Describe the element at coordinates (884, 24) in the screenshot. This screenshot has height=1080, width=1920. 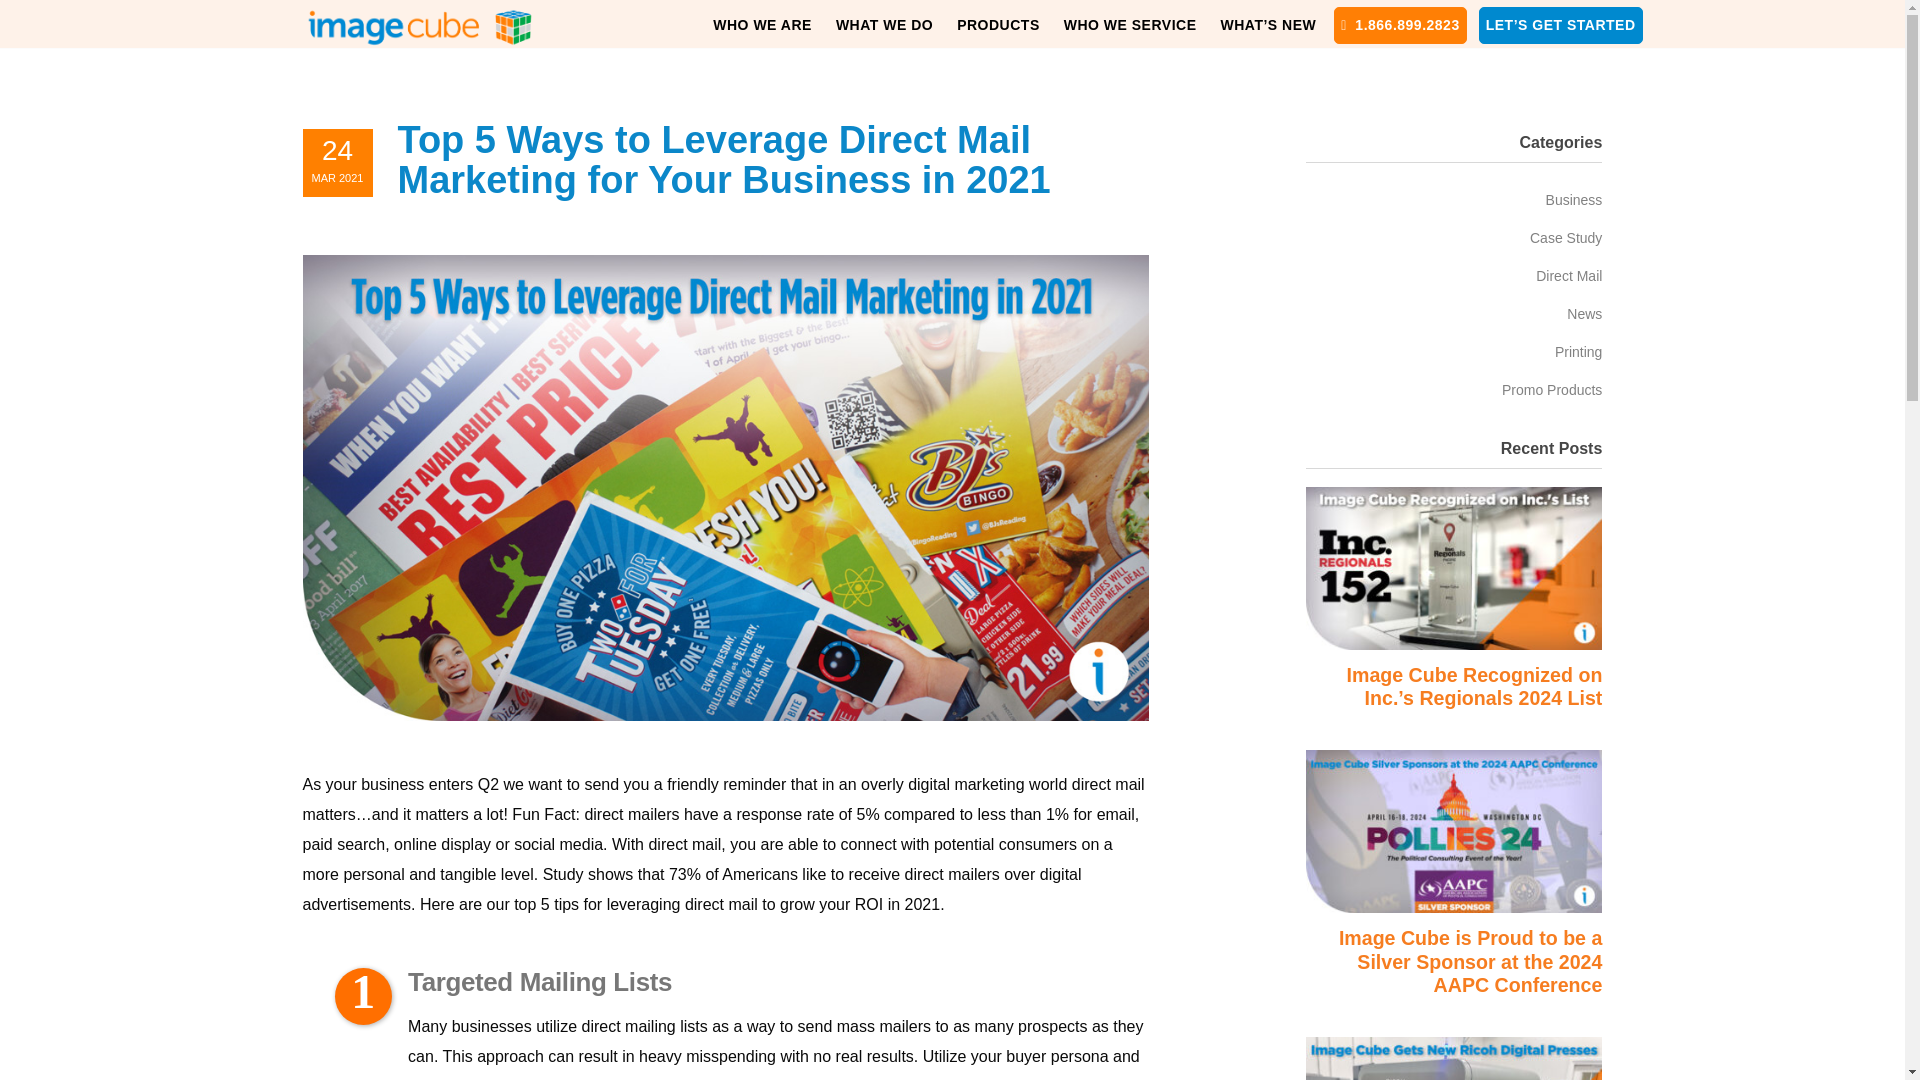
I see `WHAT WE DO` at that location.